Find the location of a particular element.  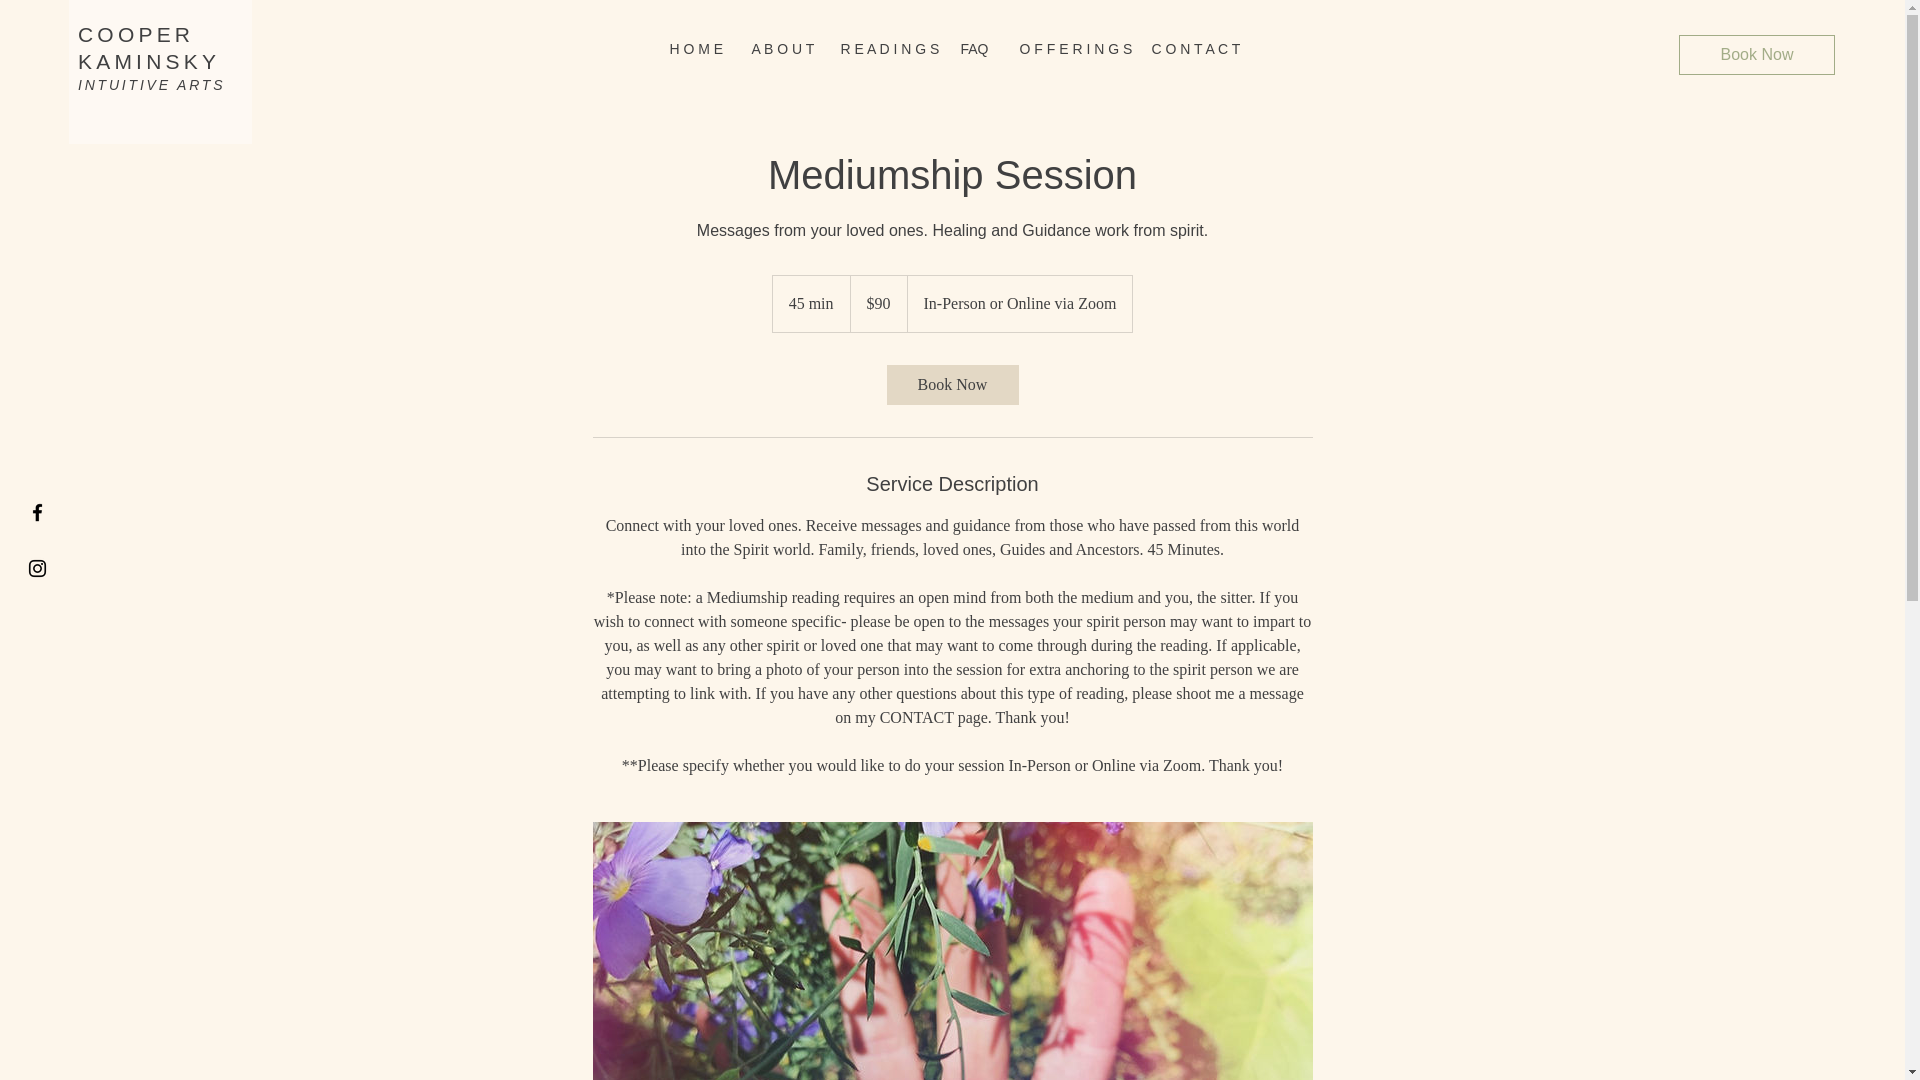

C O N T A C T is located at coordinates (1070, 49).